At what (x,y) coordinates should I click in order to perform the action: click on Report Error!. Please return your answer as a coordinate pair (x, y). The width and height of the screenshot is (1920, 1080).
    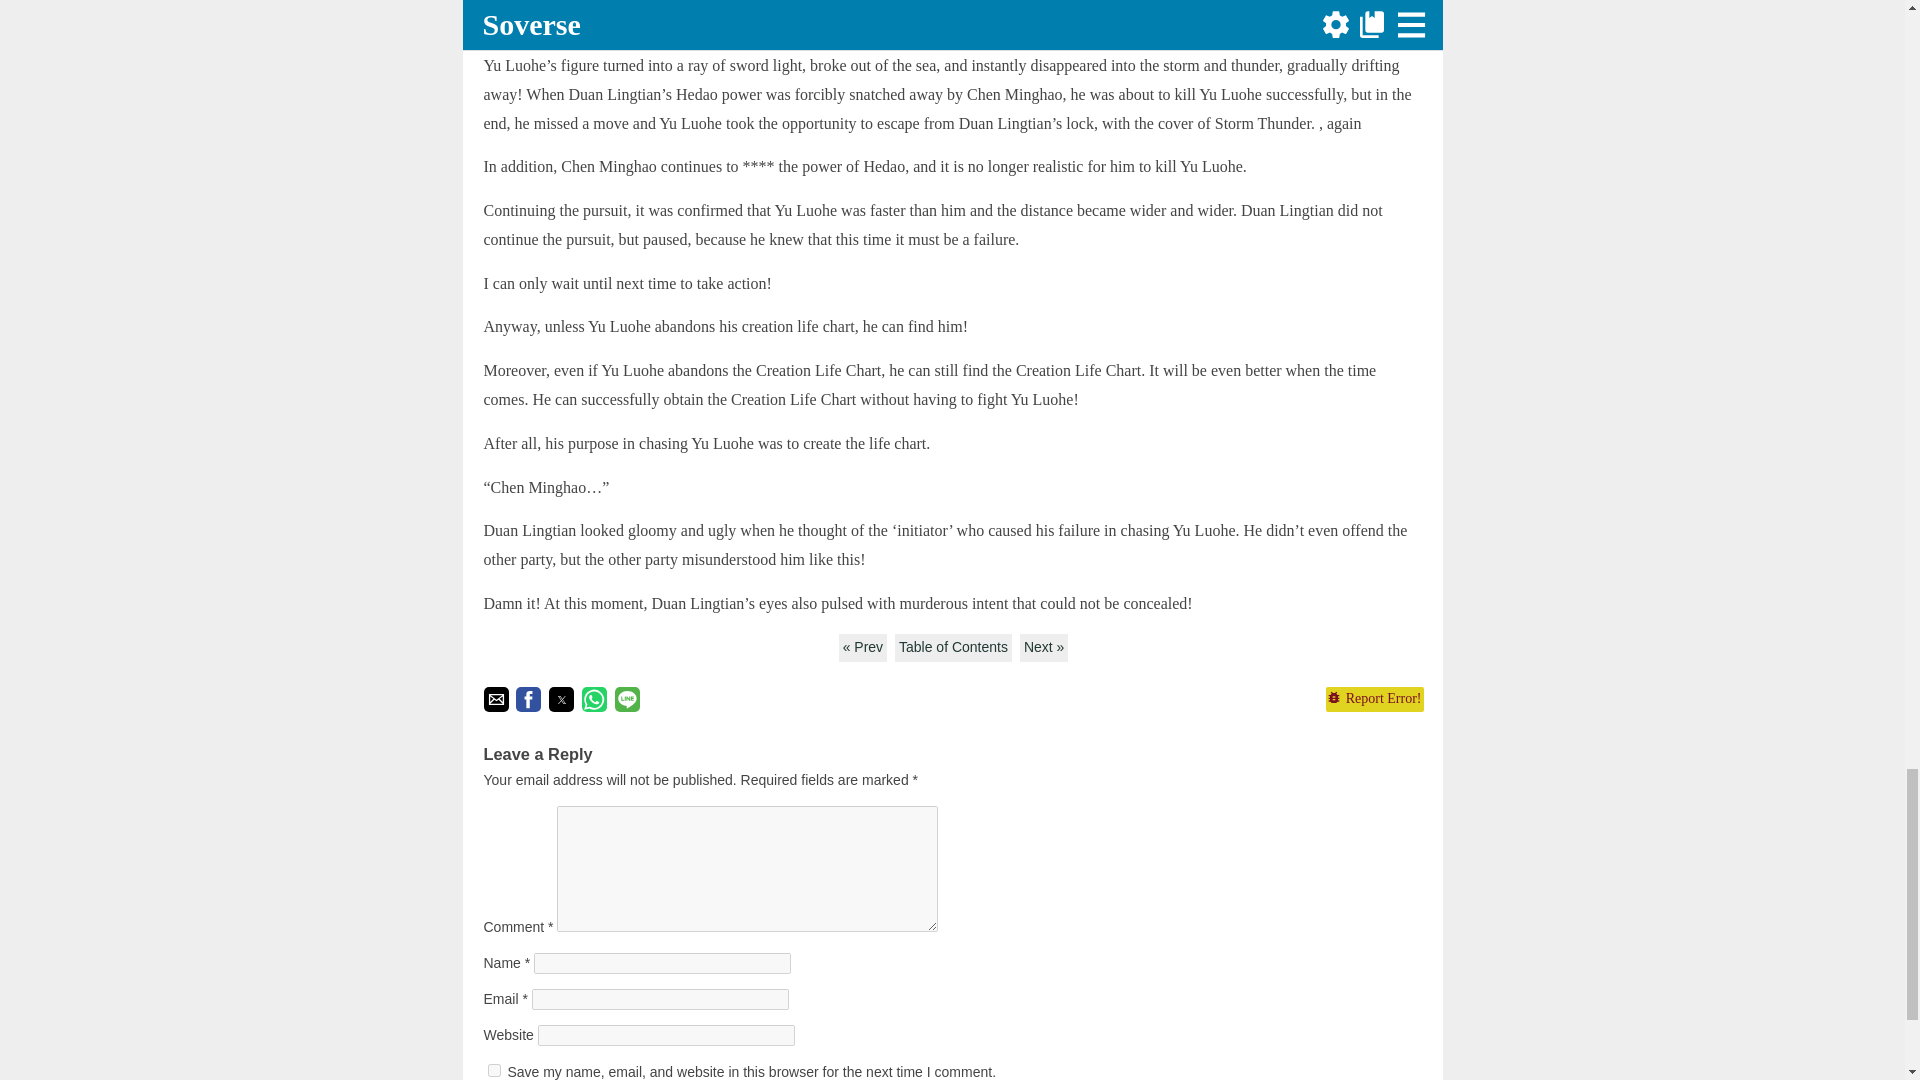
    Looking at the image, I should click on (1373, 698).